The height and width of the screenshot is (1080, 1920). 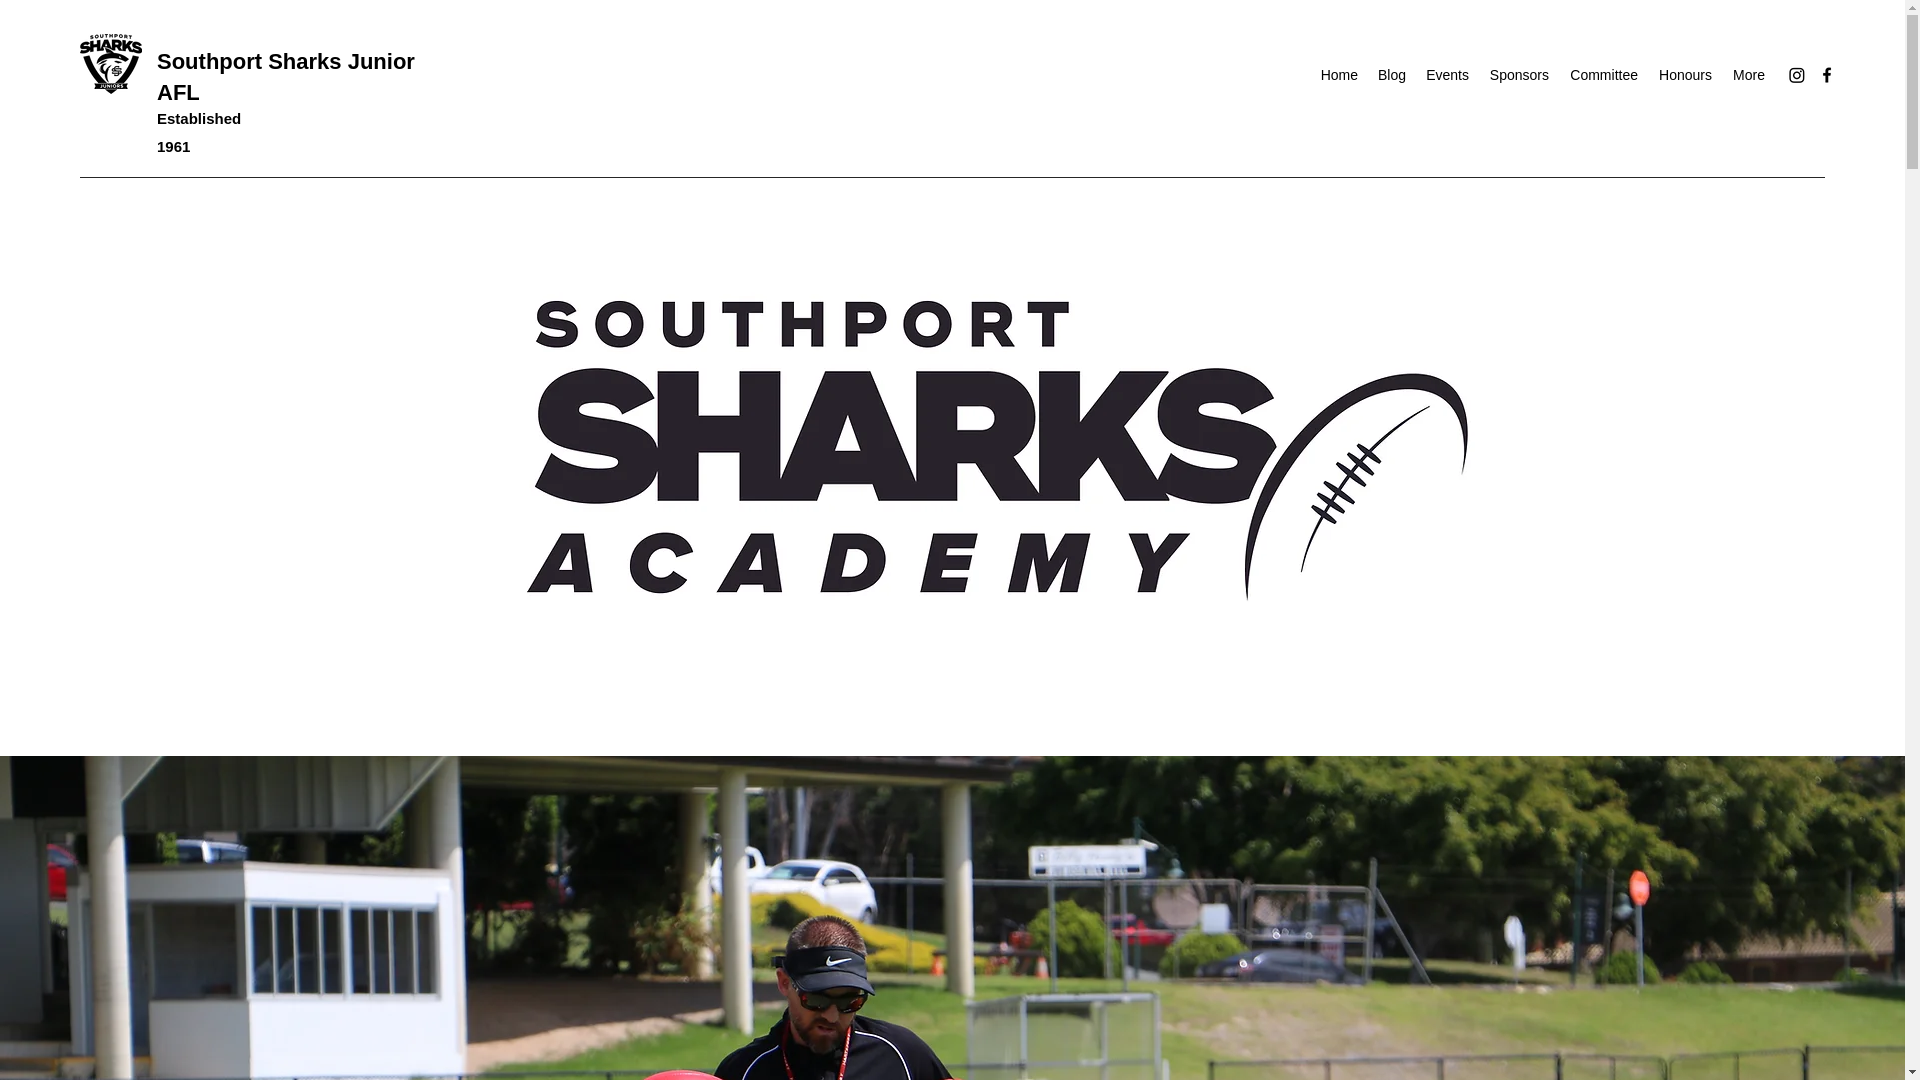 What do you see at coordinates (1447, 74) in the screenshot?
I see `Events` at bounding box center [1447, 74].